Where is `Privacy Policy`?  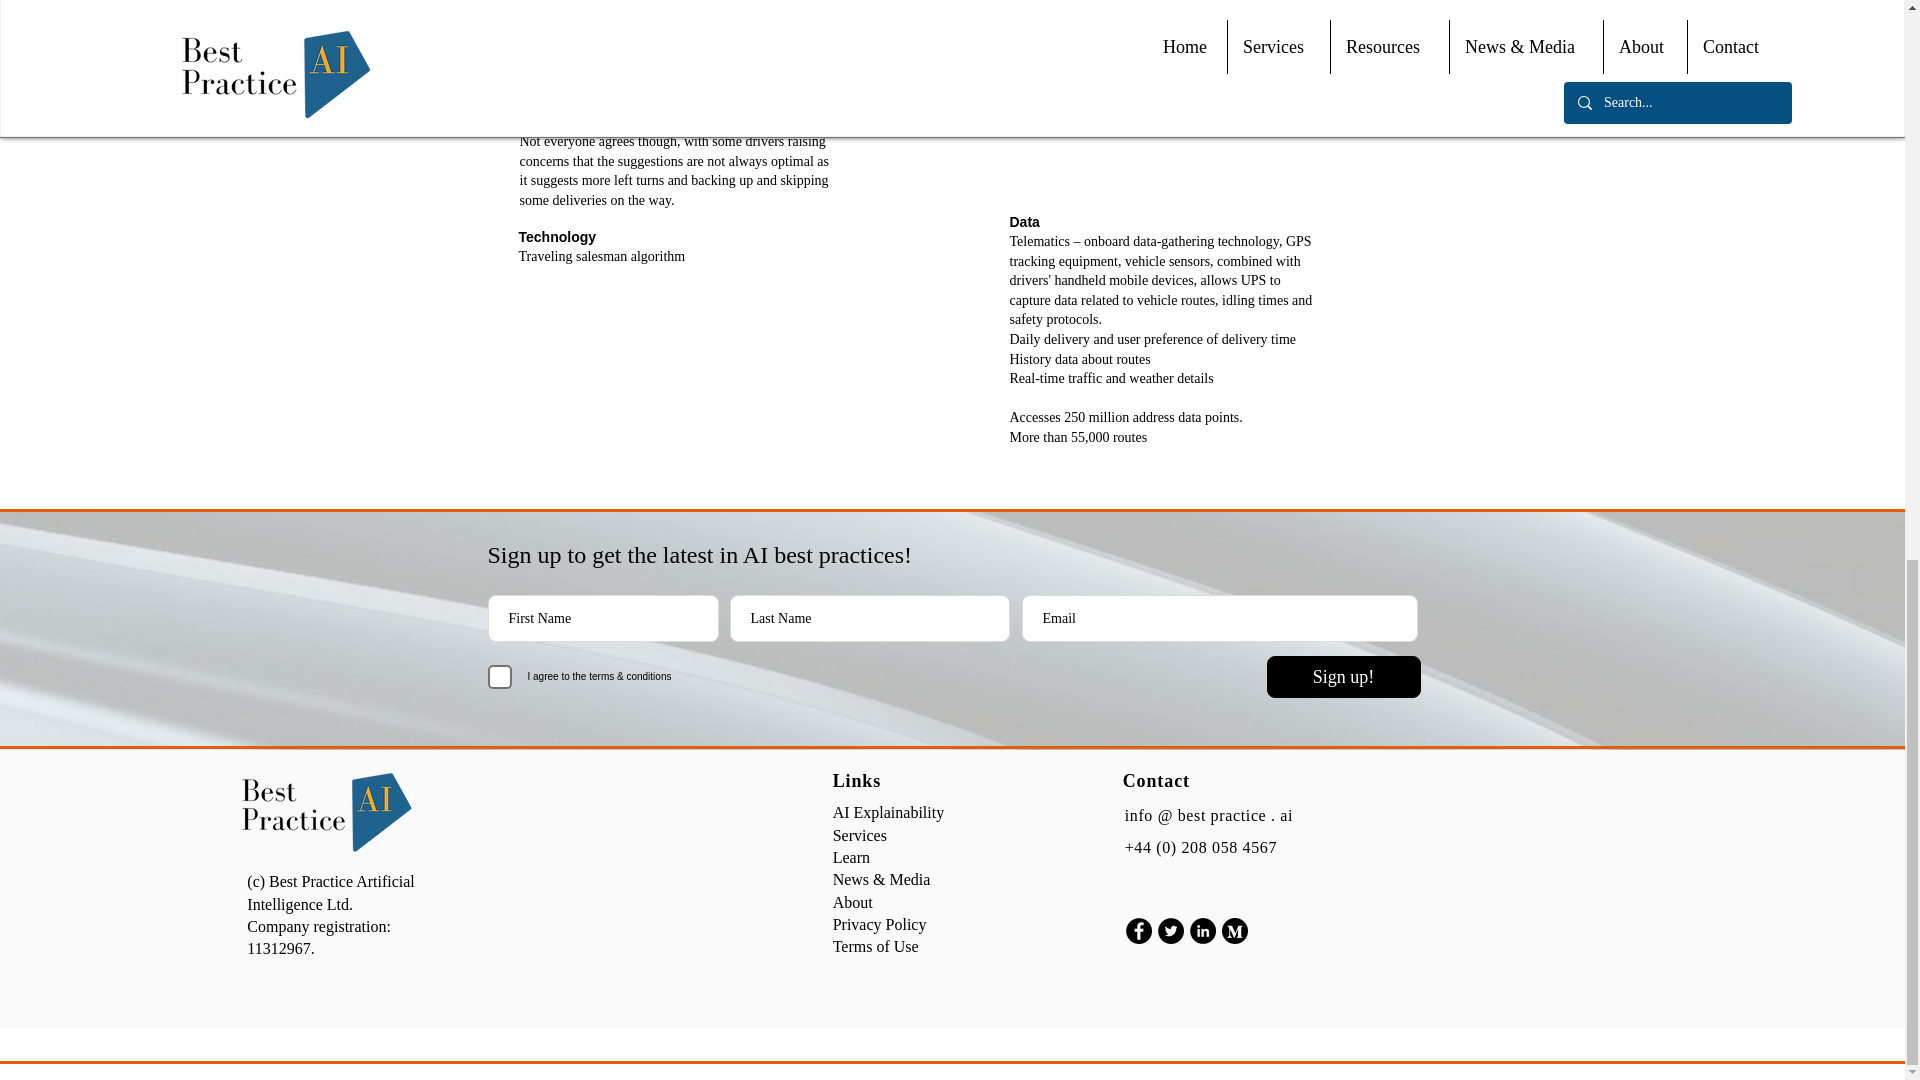 Privacy Policy is located at coordinates (880, 924).